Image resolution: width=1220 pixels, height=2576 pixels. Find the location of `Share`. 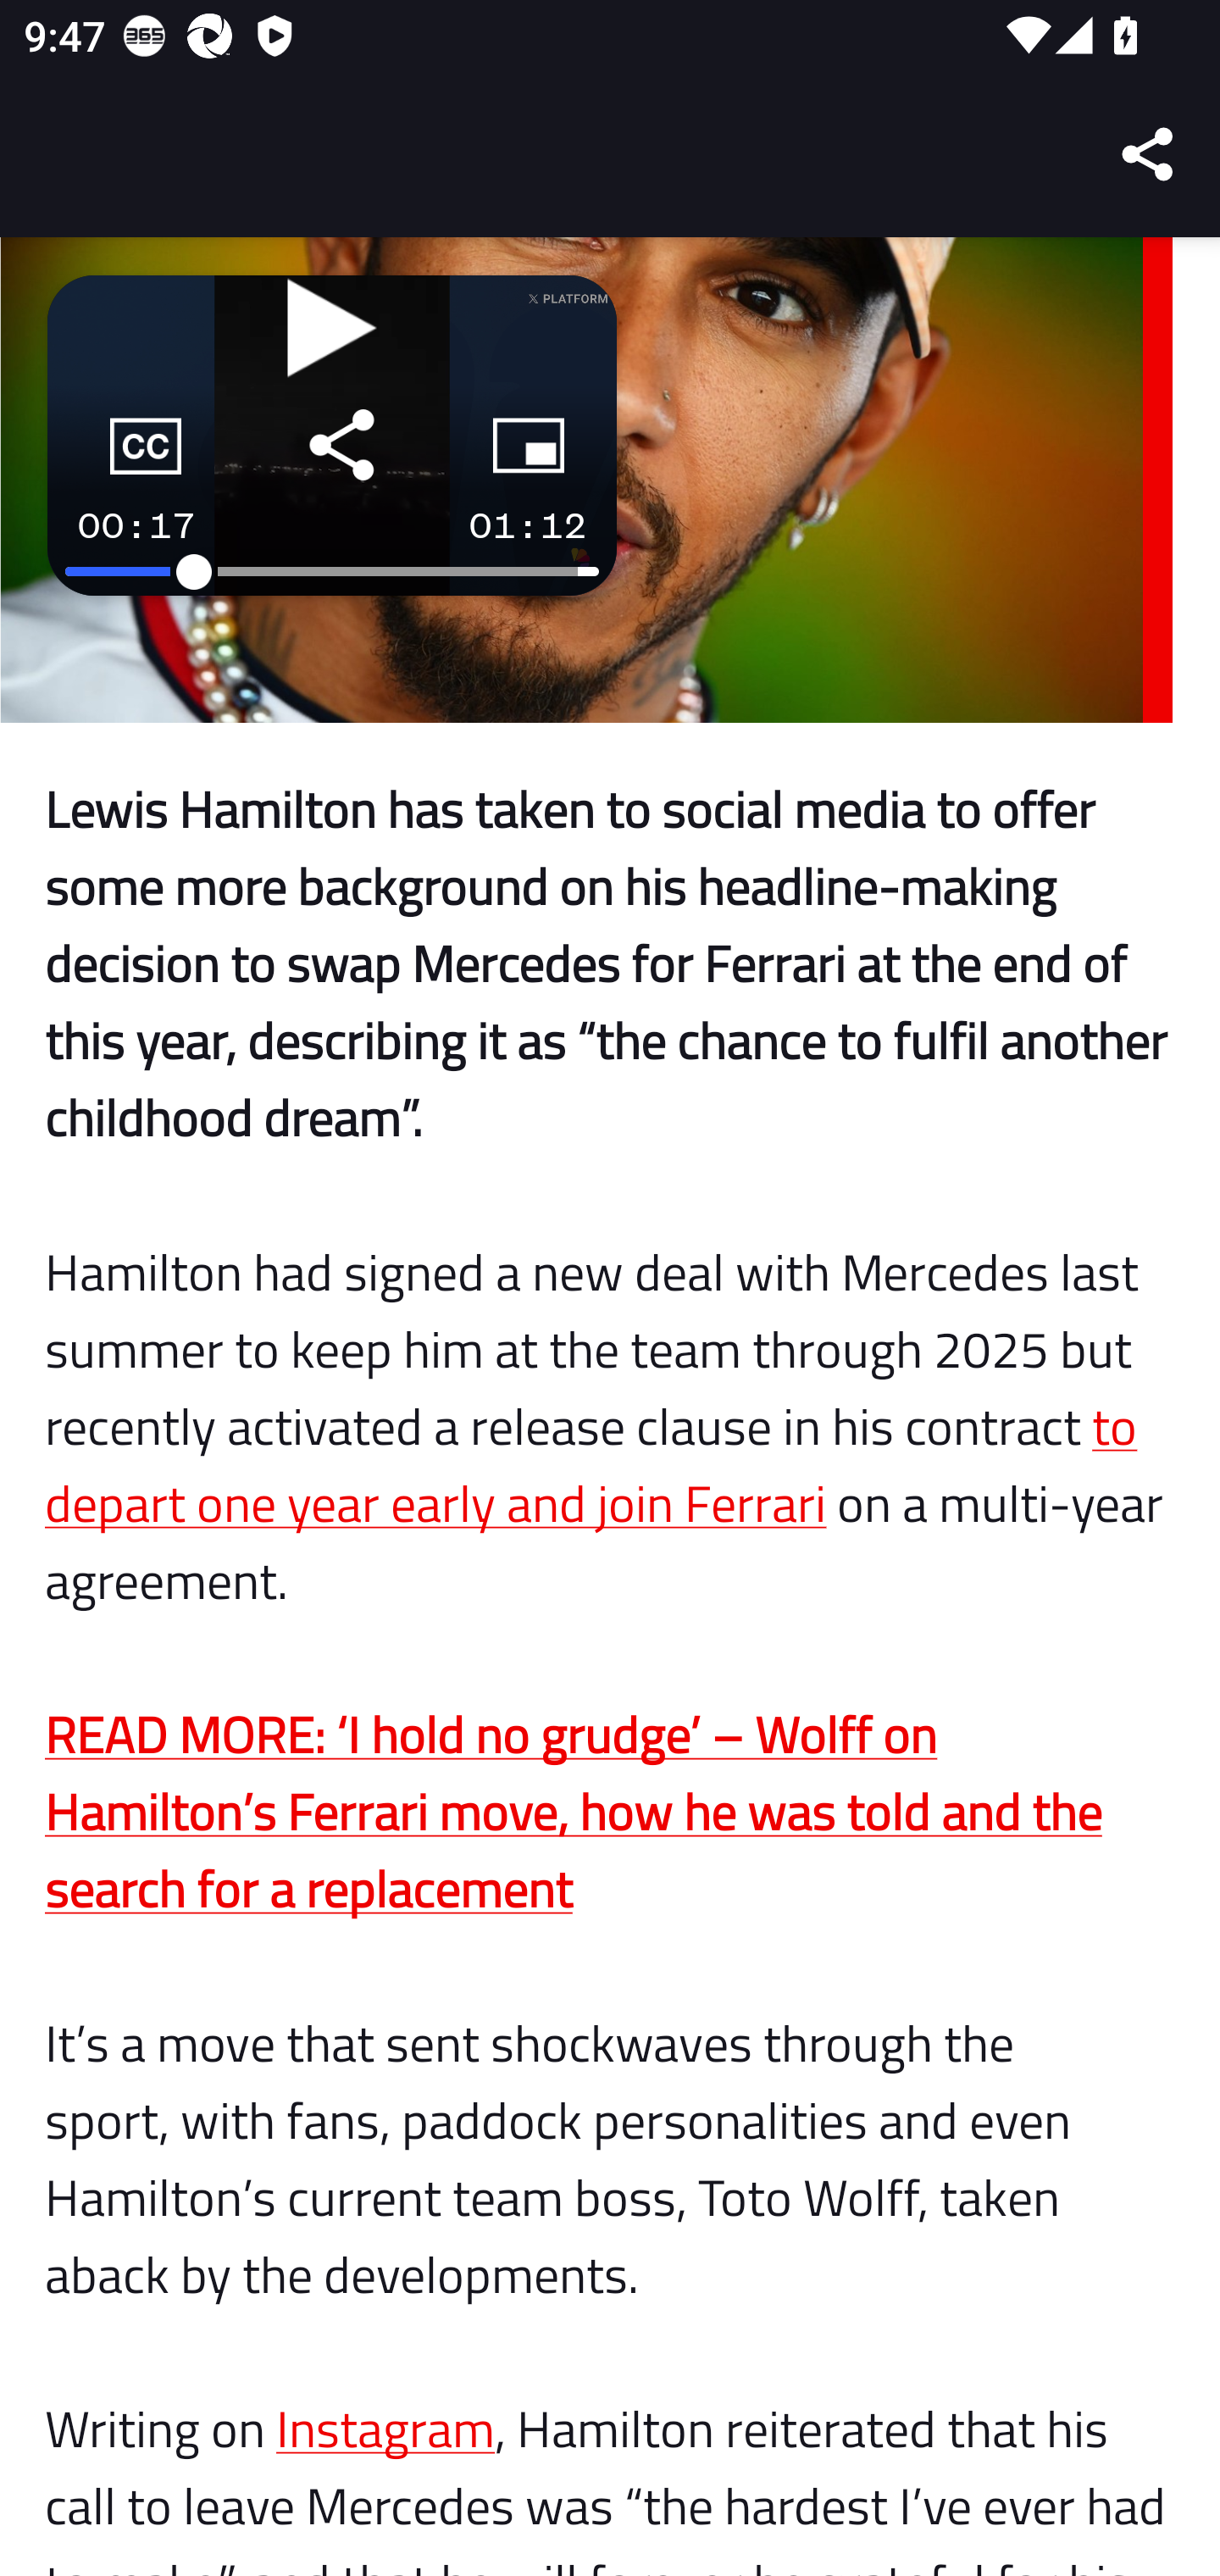

Share is located at coordinates (1149, 154).